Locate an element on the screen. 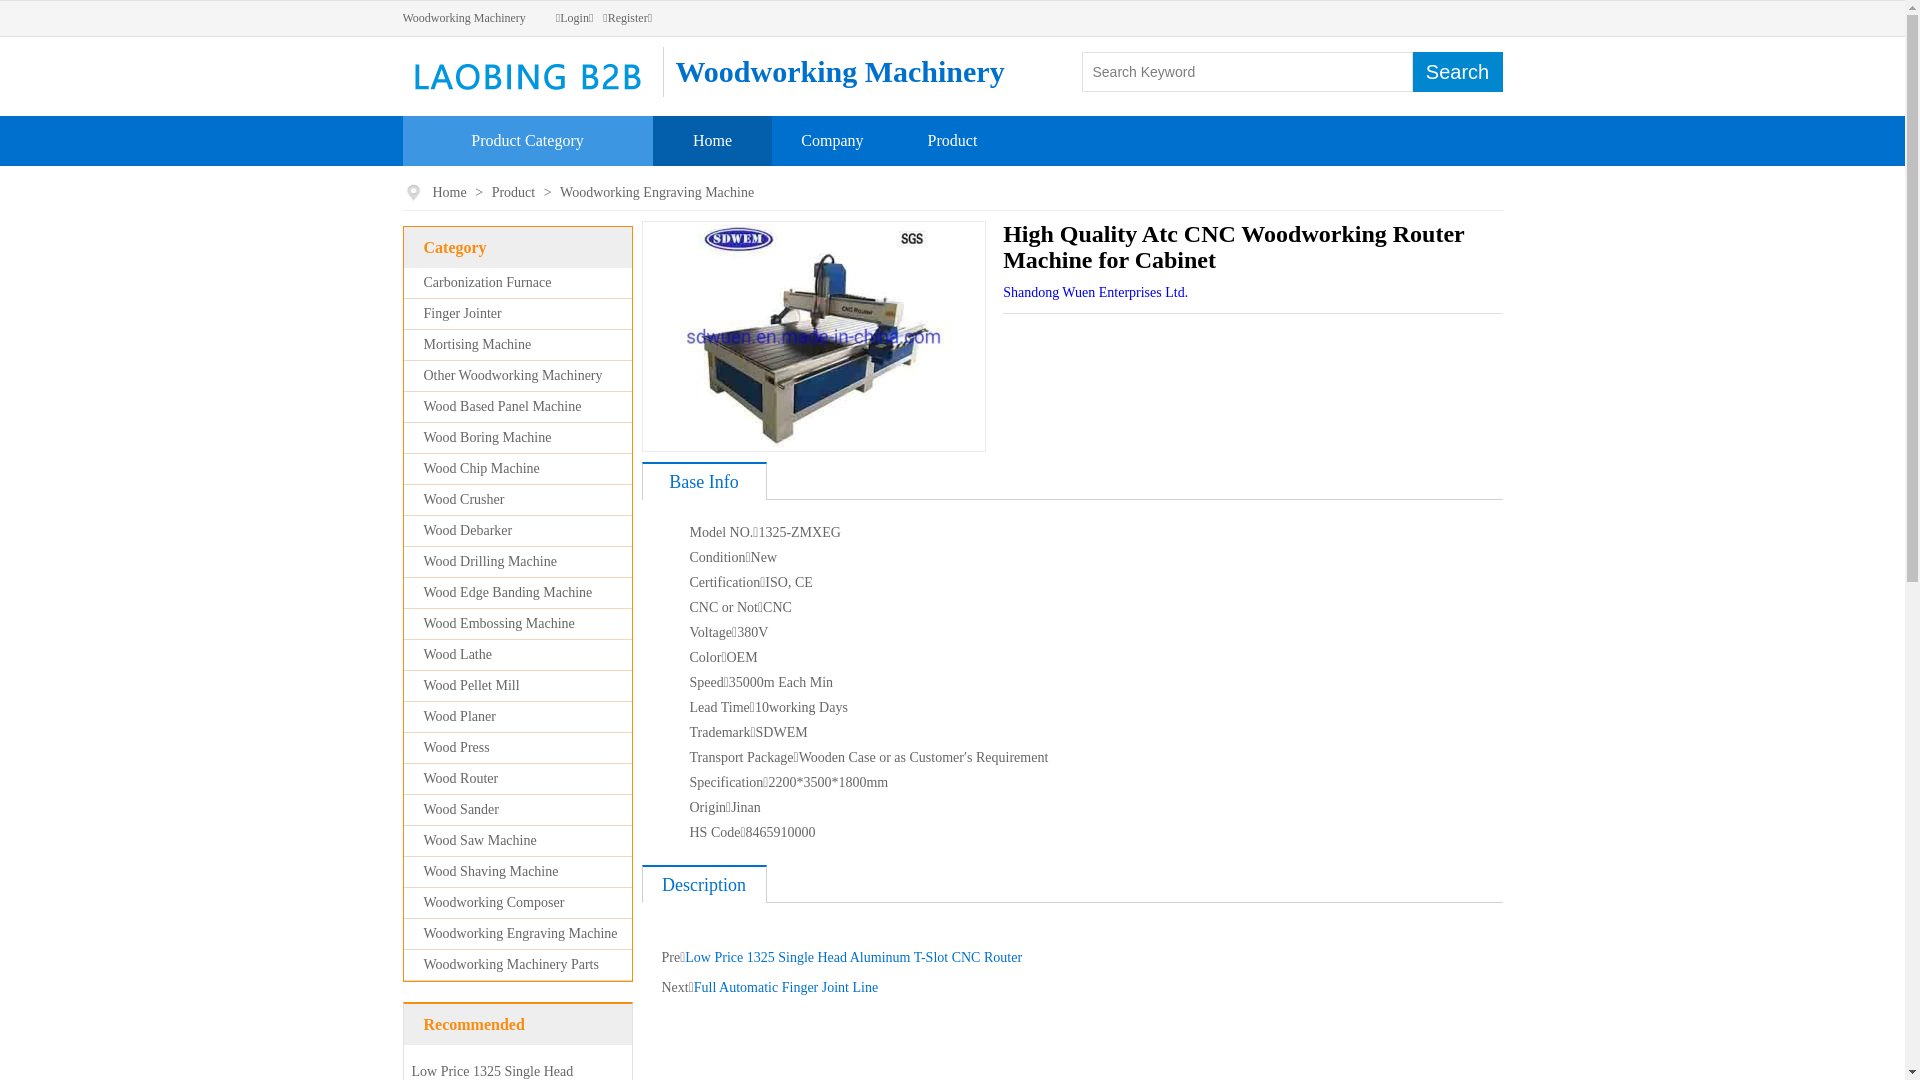 This screenshot has height=1080, width=1920. Wood Router is located at coordinates (462, 778).